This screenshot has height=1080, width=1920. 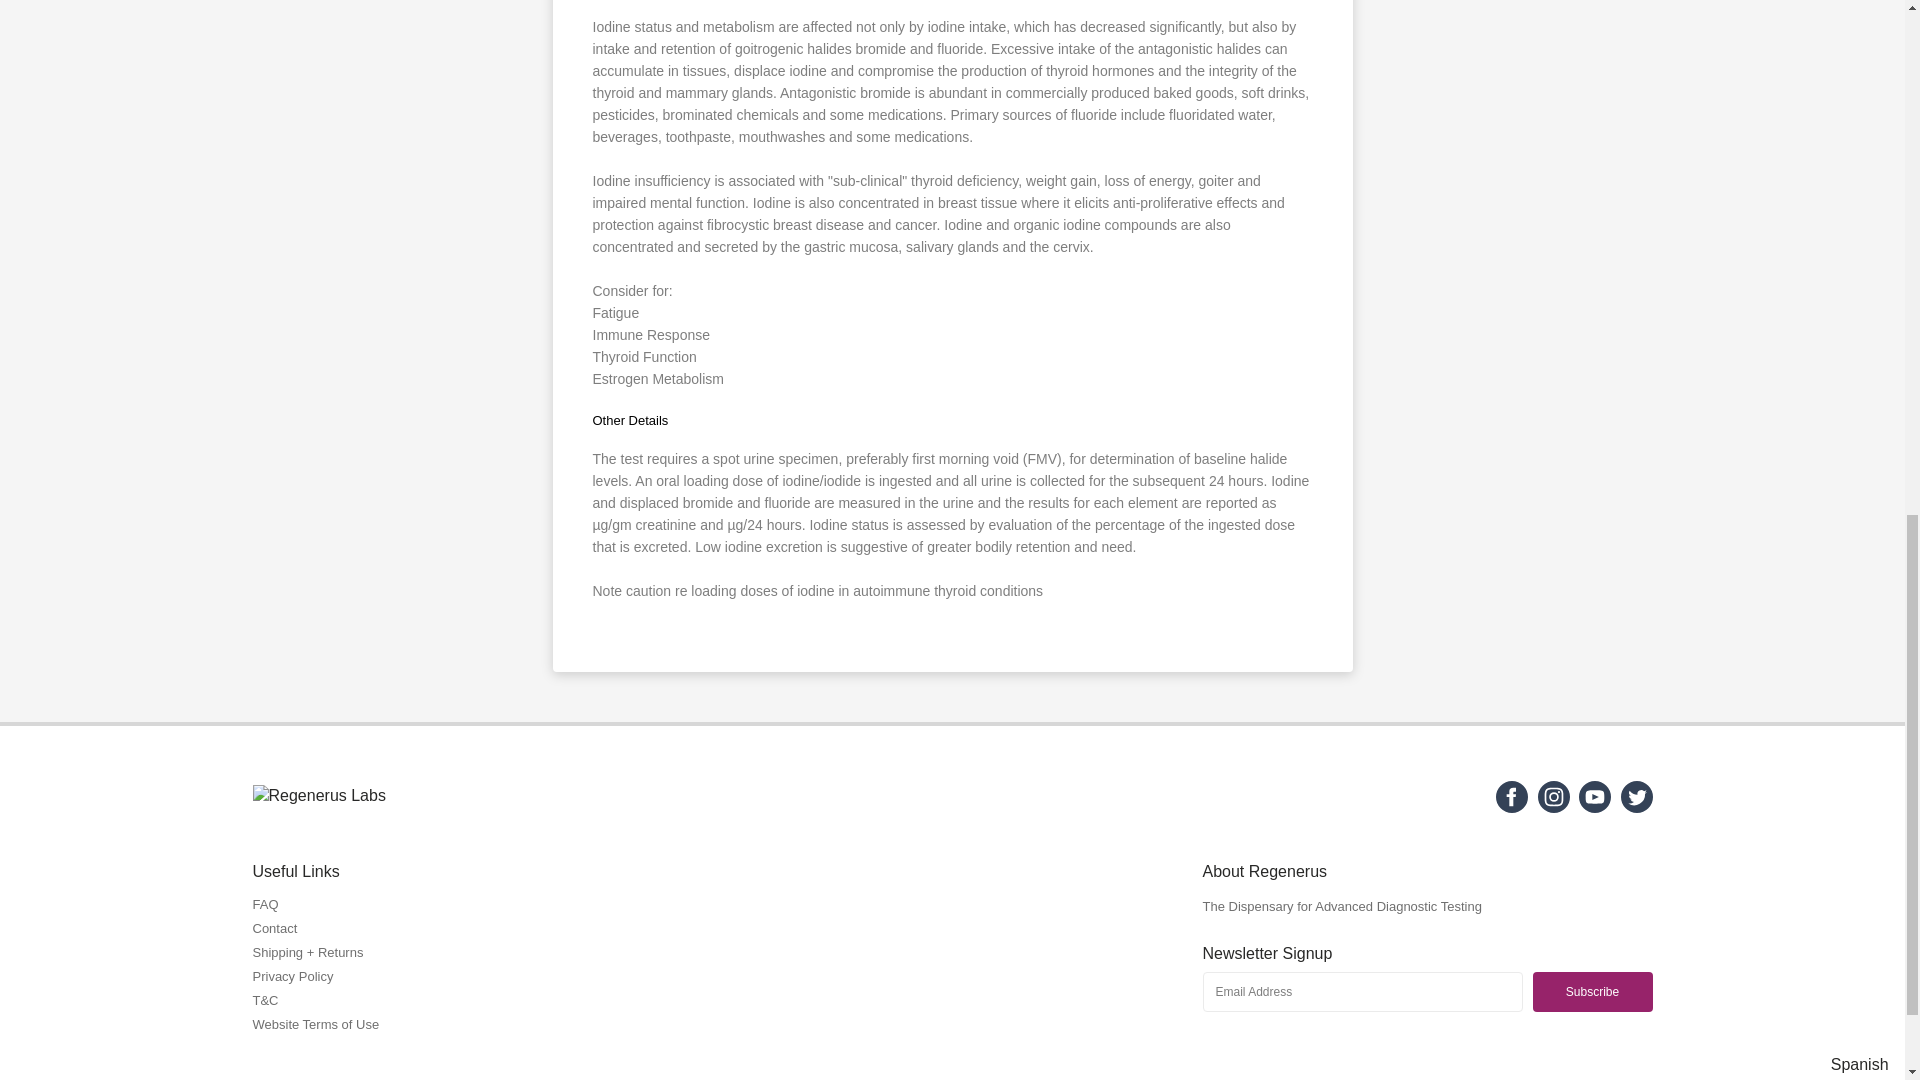 I want to click on YouTubeicon, so click(x=1594, y=808).